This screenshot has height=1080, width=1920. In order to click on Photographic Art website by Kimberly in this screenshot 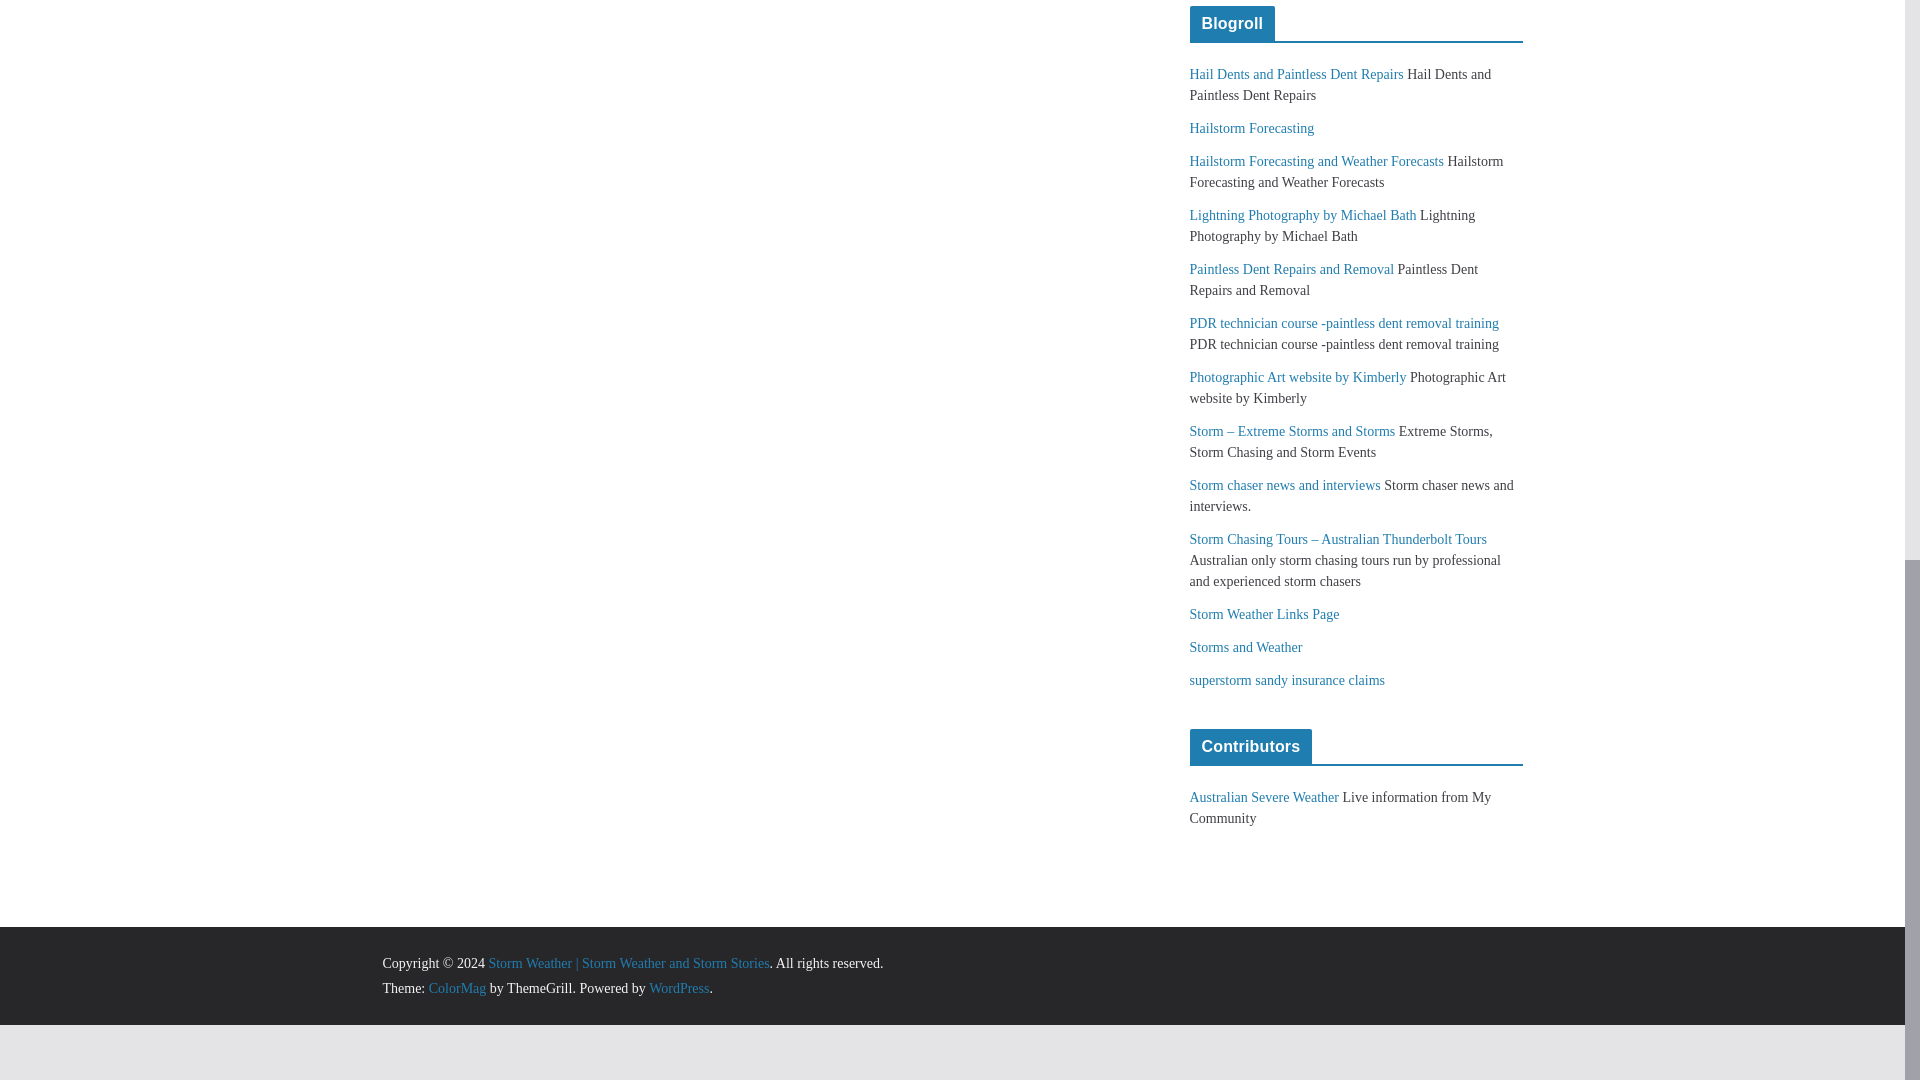, I will do `click(1298, 377)`.